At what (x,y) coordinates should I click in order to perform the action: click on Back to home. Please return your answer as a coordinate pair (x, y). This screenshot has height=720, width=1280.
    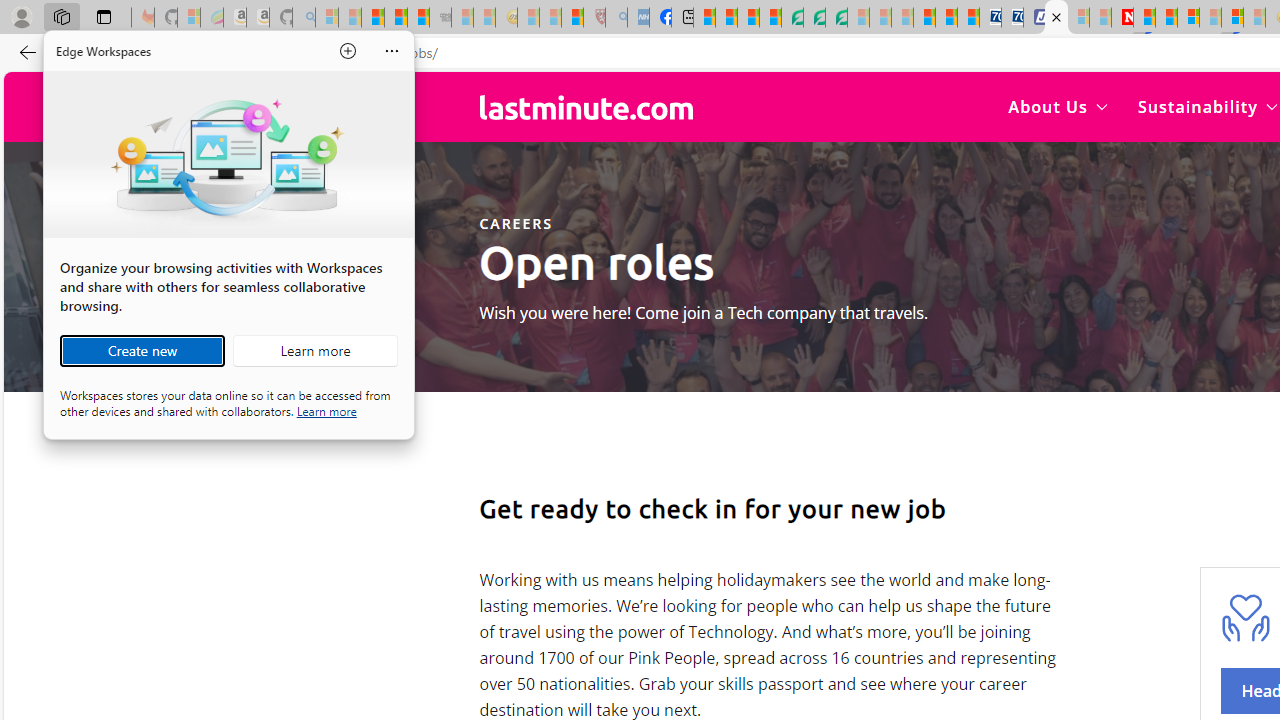
    Looking at the image, I should click on (586, 106).